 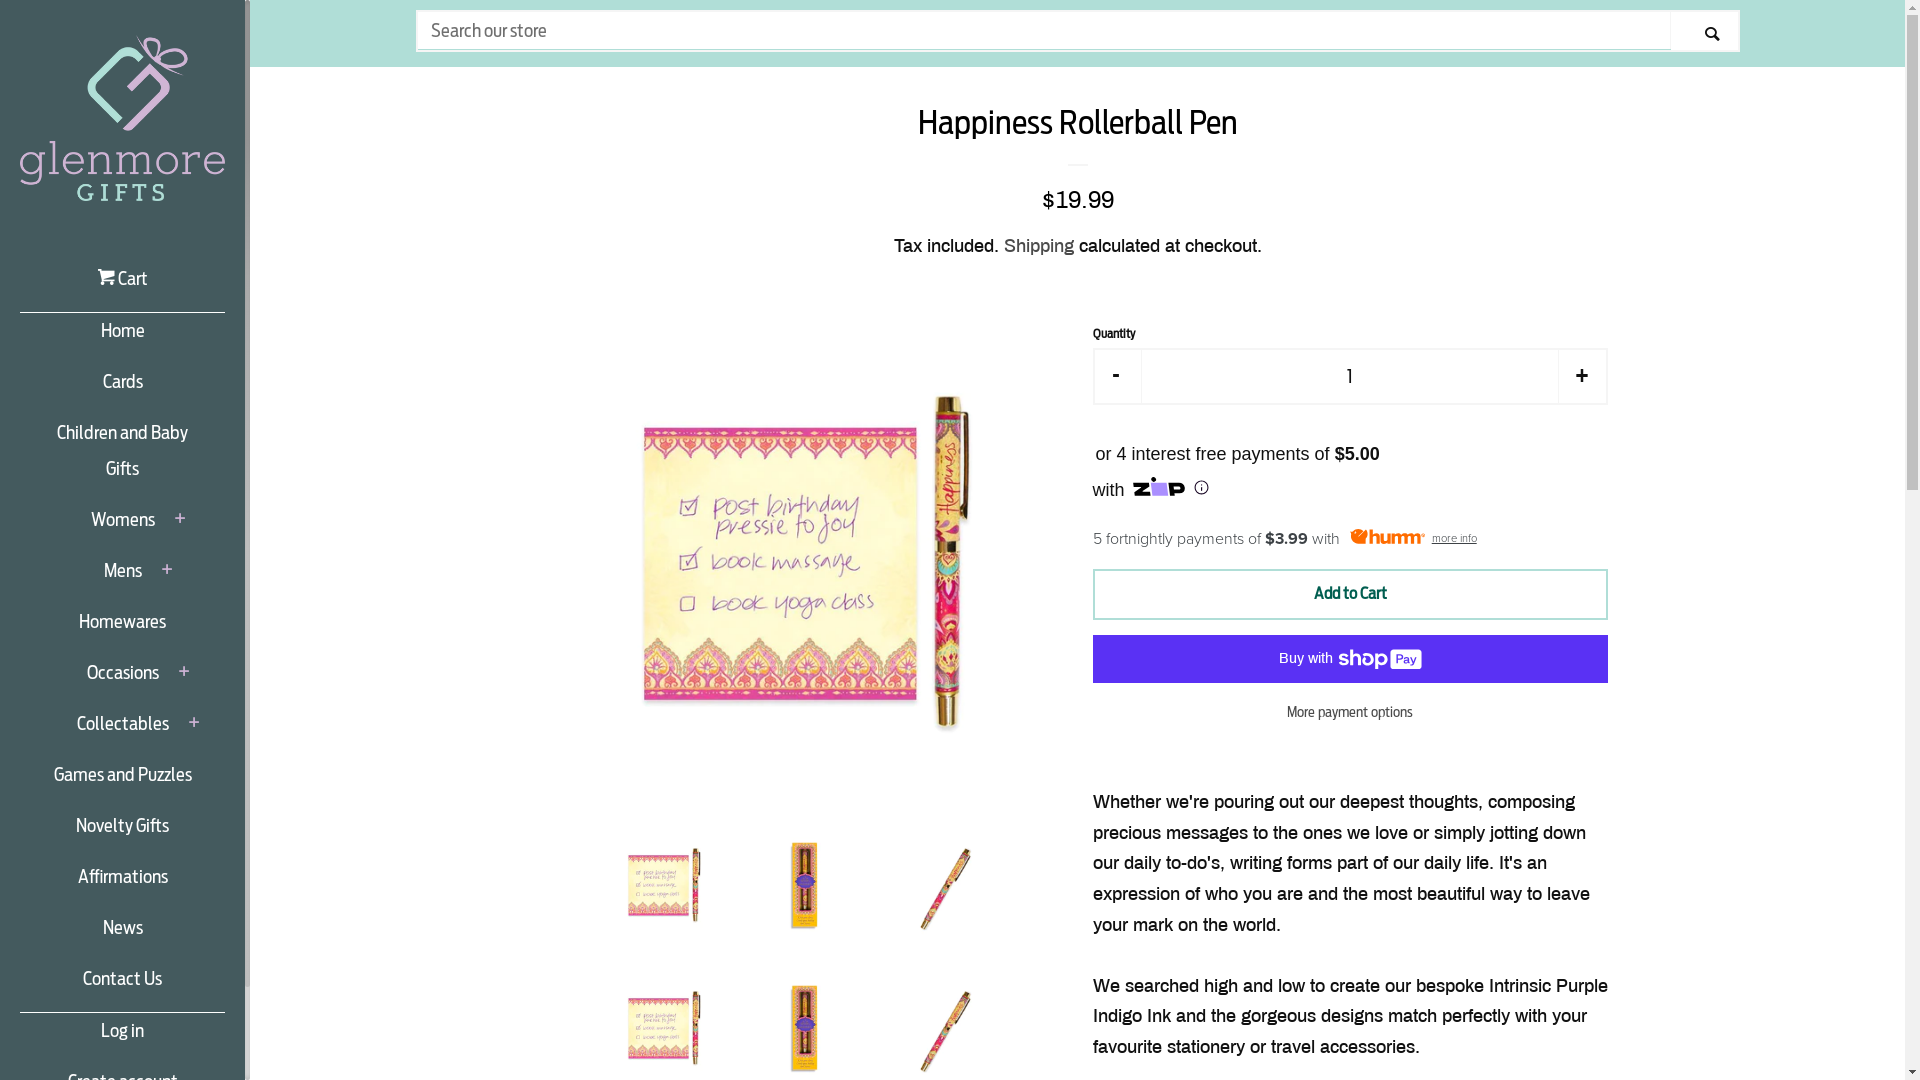 What do you see at coordinates (122, 936) in the screenshot?
I see `News` at bounding box center [122, 936].